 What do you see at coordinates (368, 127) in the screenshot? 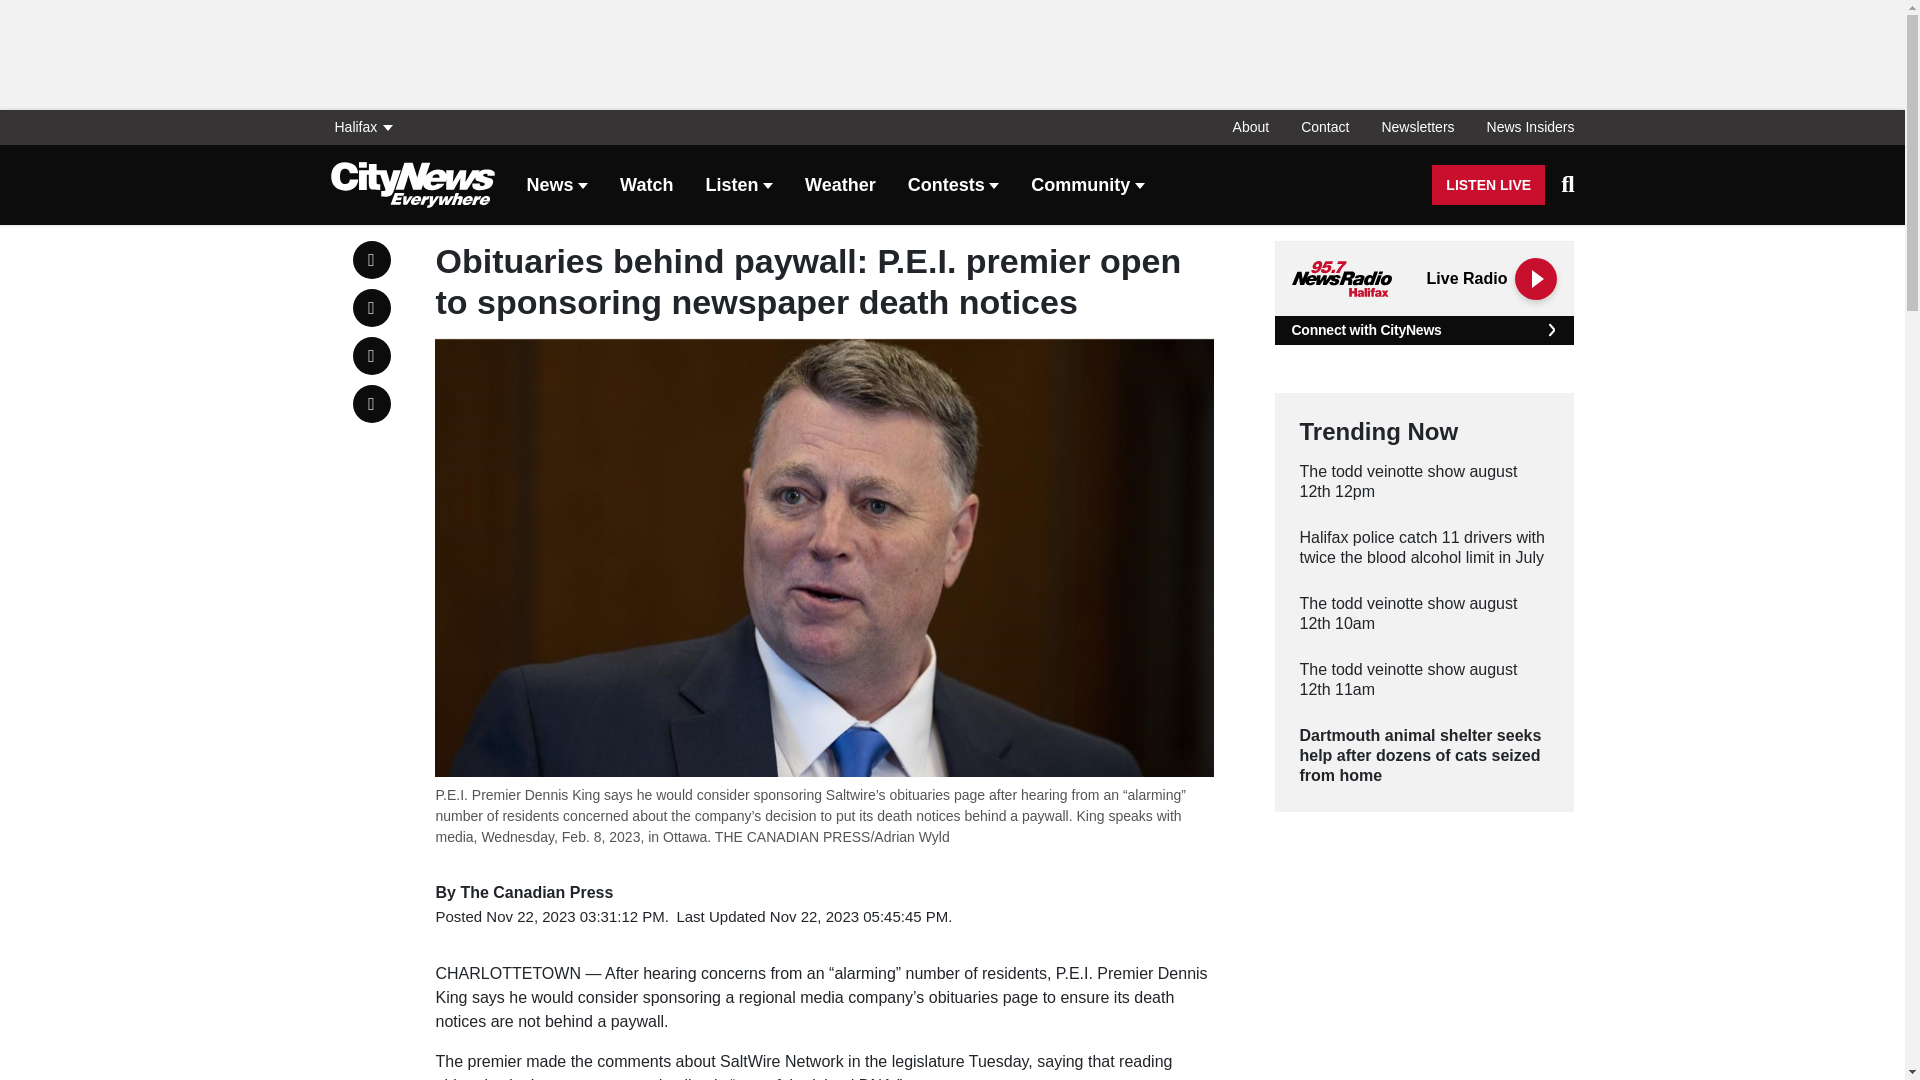
I see `Halifax` at bounding box center [368, 127].